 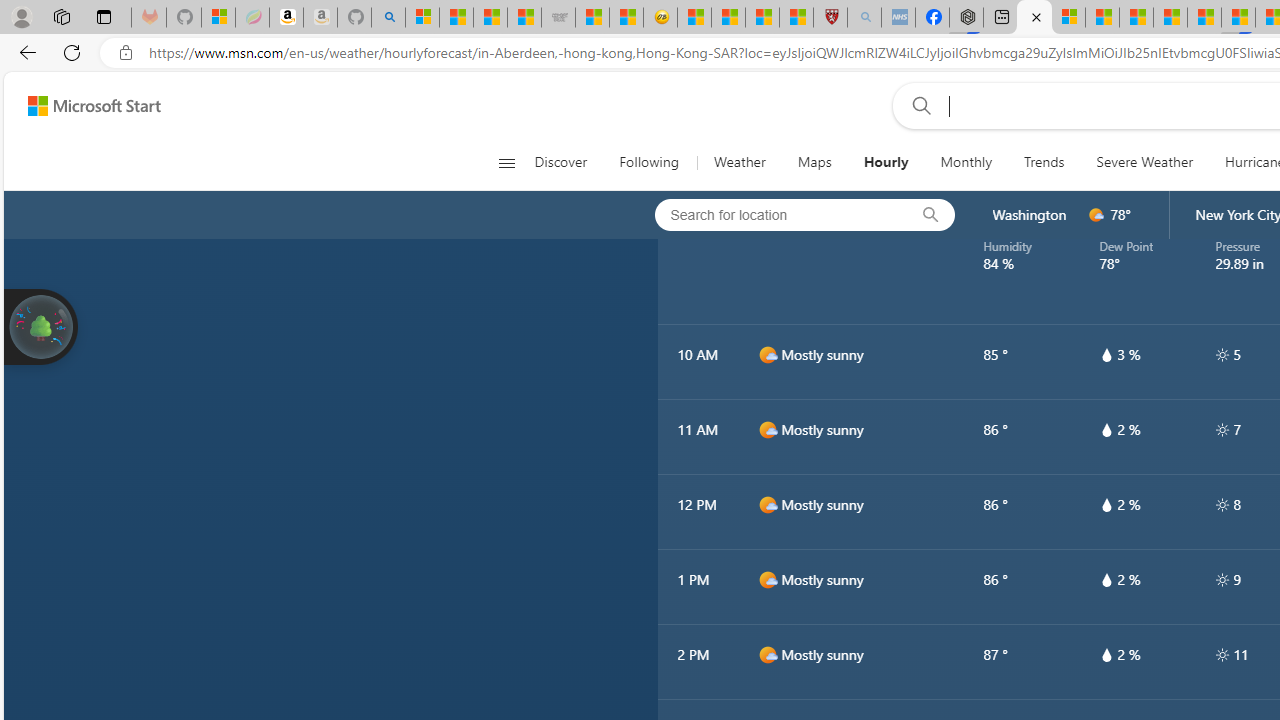 What do you see at coordinates (1222, 654) in the screenshot?
I see `hourlyTable/uv` at bounding box center [1222, 654].